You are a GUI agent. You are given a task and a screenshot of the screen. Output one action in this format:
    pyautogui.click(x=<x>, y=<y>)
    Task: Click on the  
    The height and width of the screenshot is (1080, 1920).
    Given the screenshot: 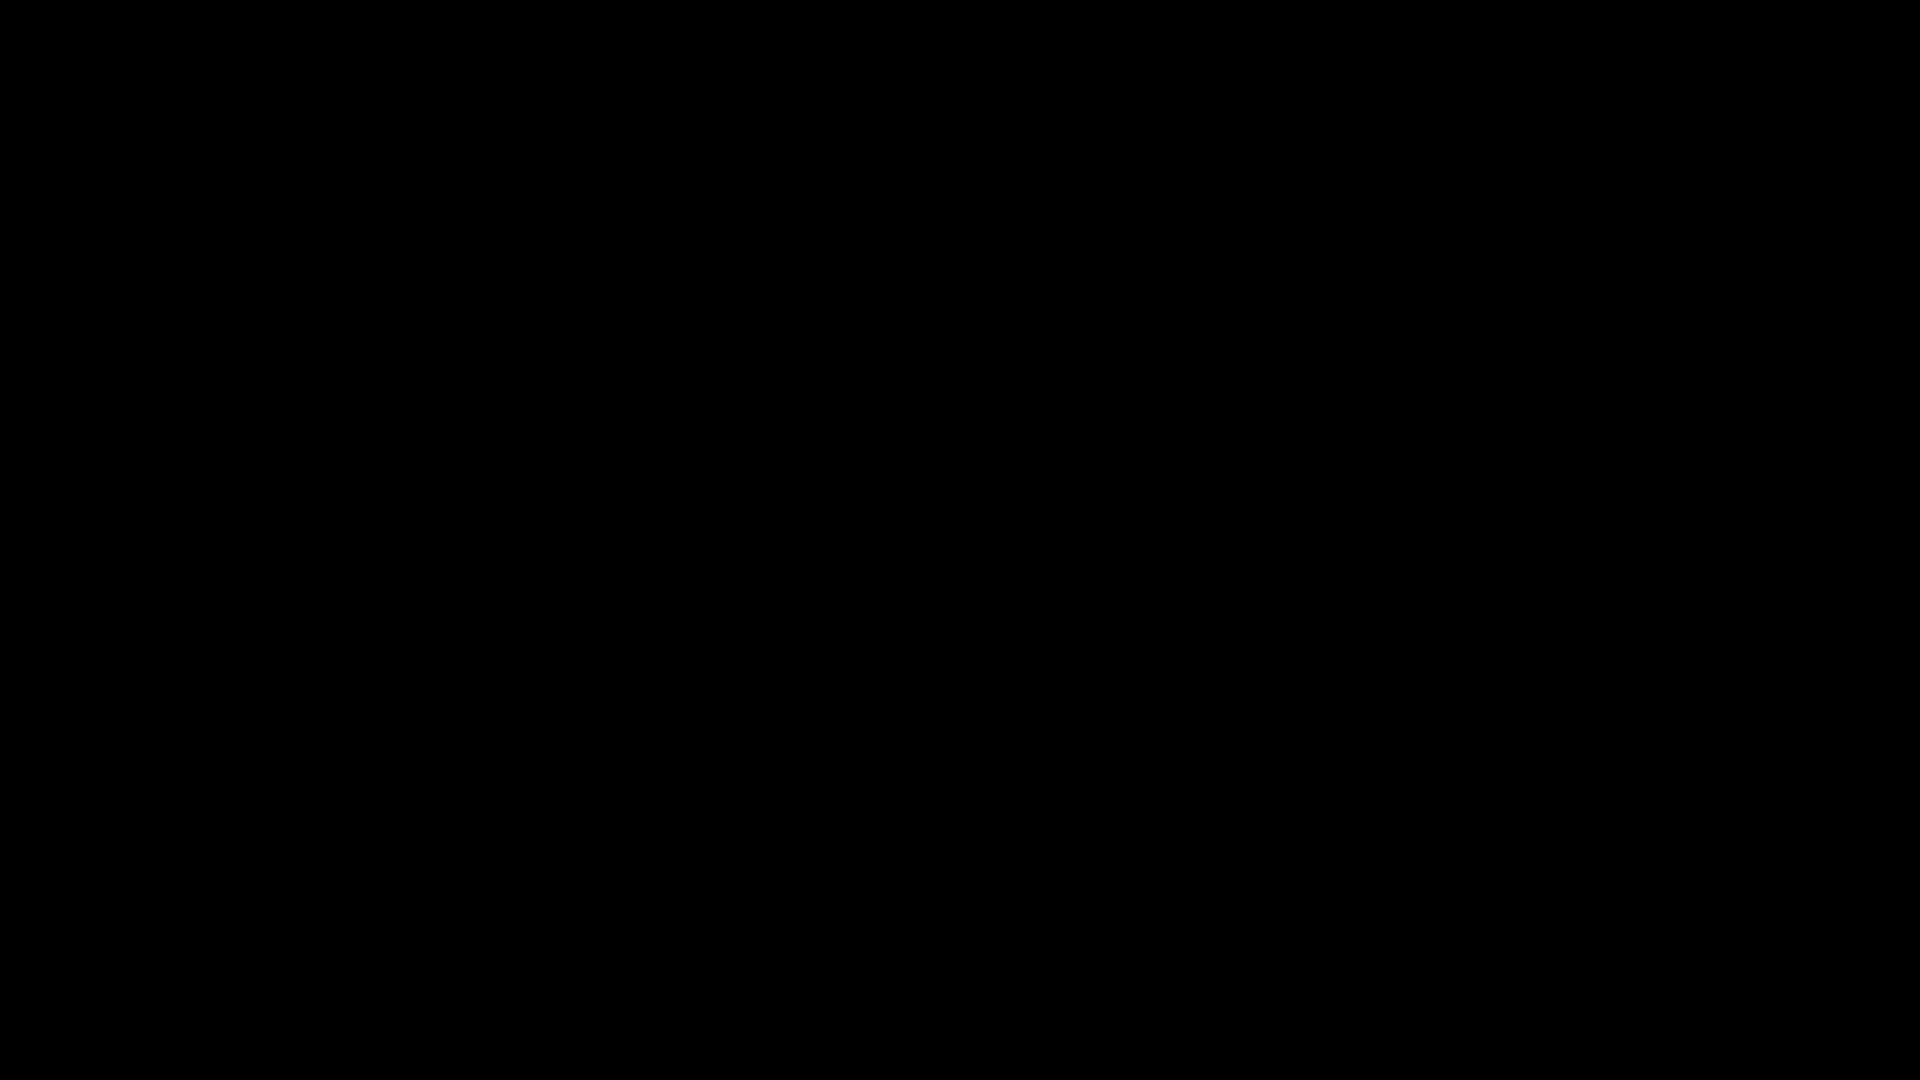 What is the action you would take?
    pyautogui.click(x=2, y=728)
    